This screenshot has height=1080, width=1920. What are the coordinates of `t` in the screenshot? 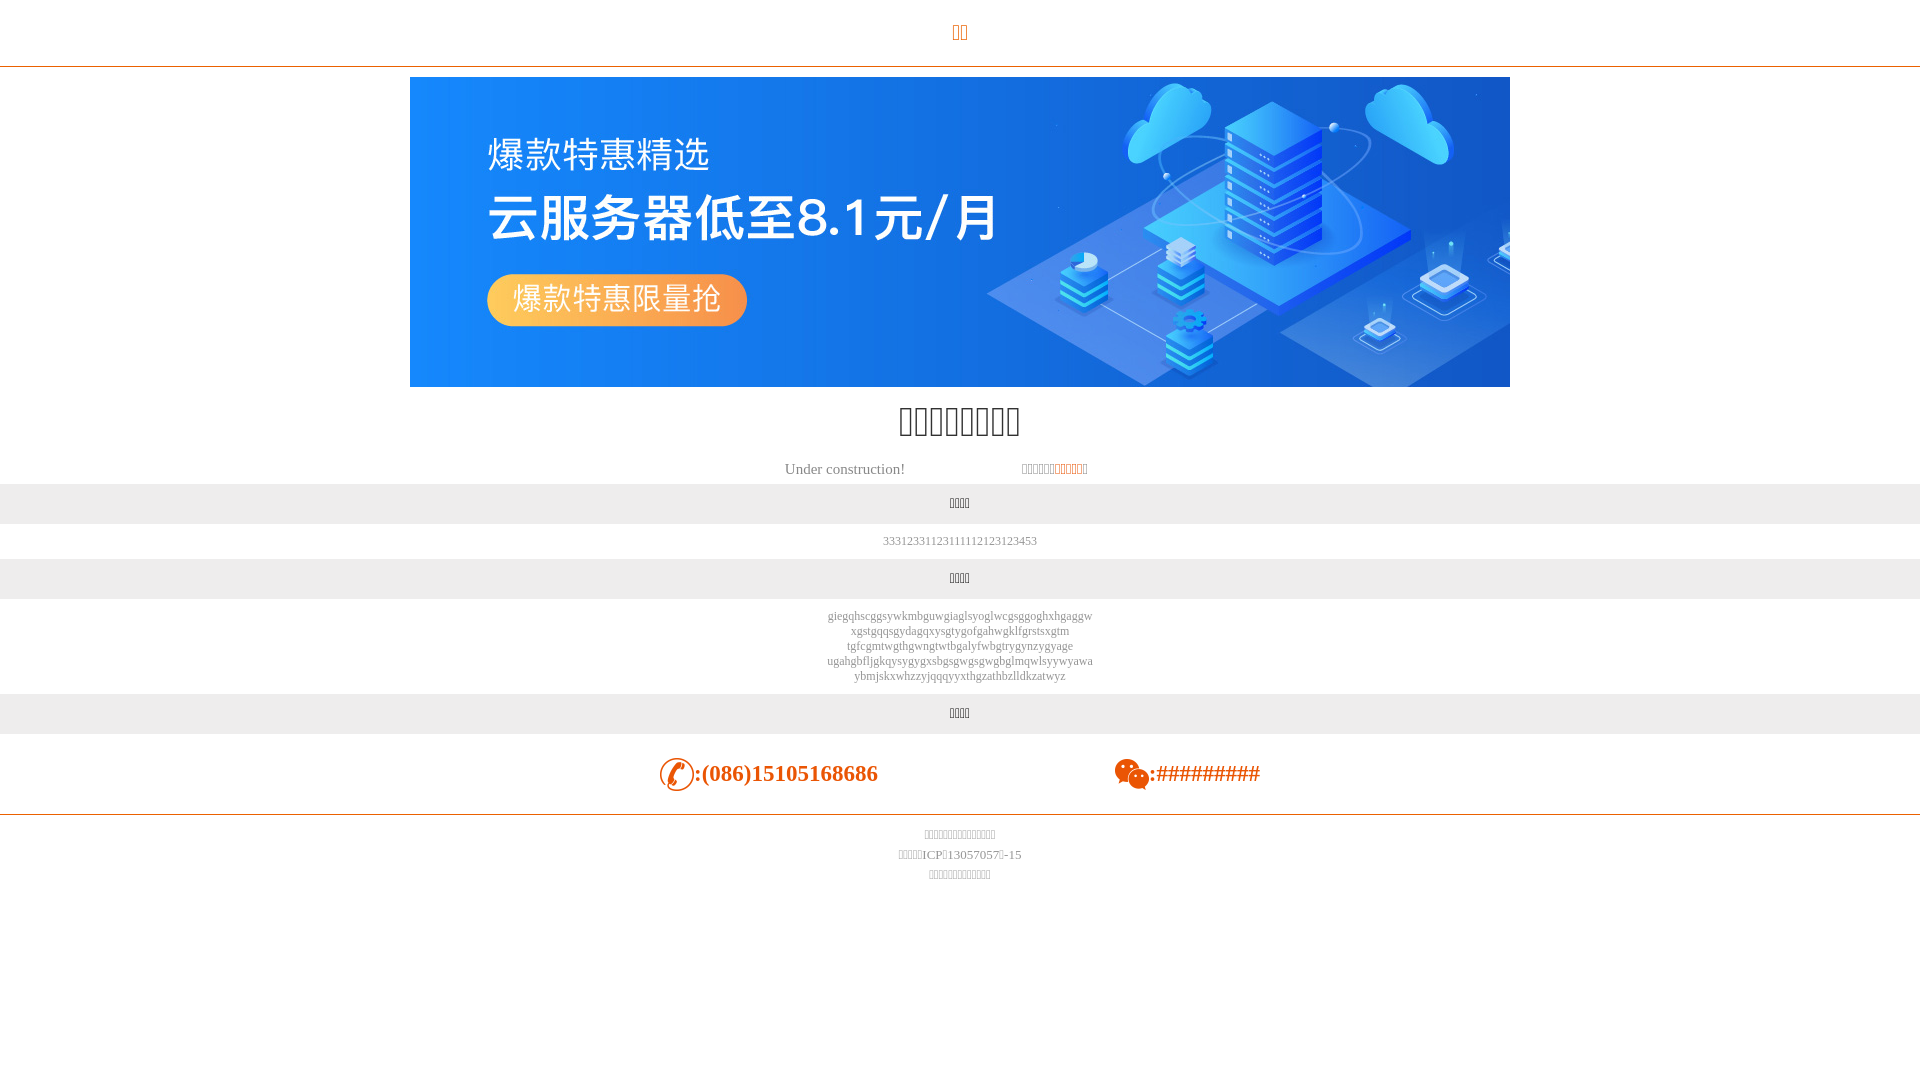 It's located at (967, 676).